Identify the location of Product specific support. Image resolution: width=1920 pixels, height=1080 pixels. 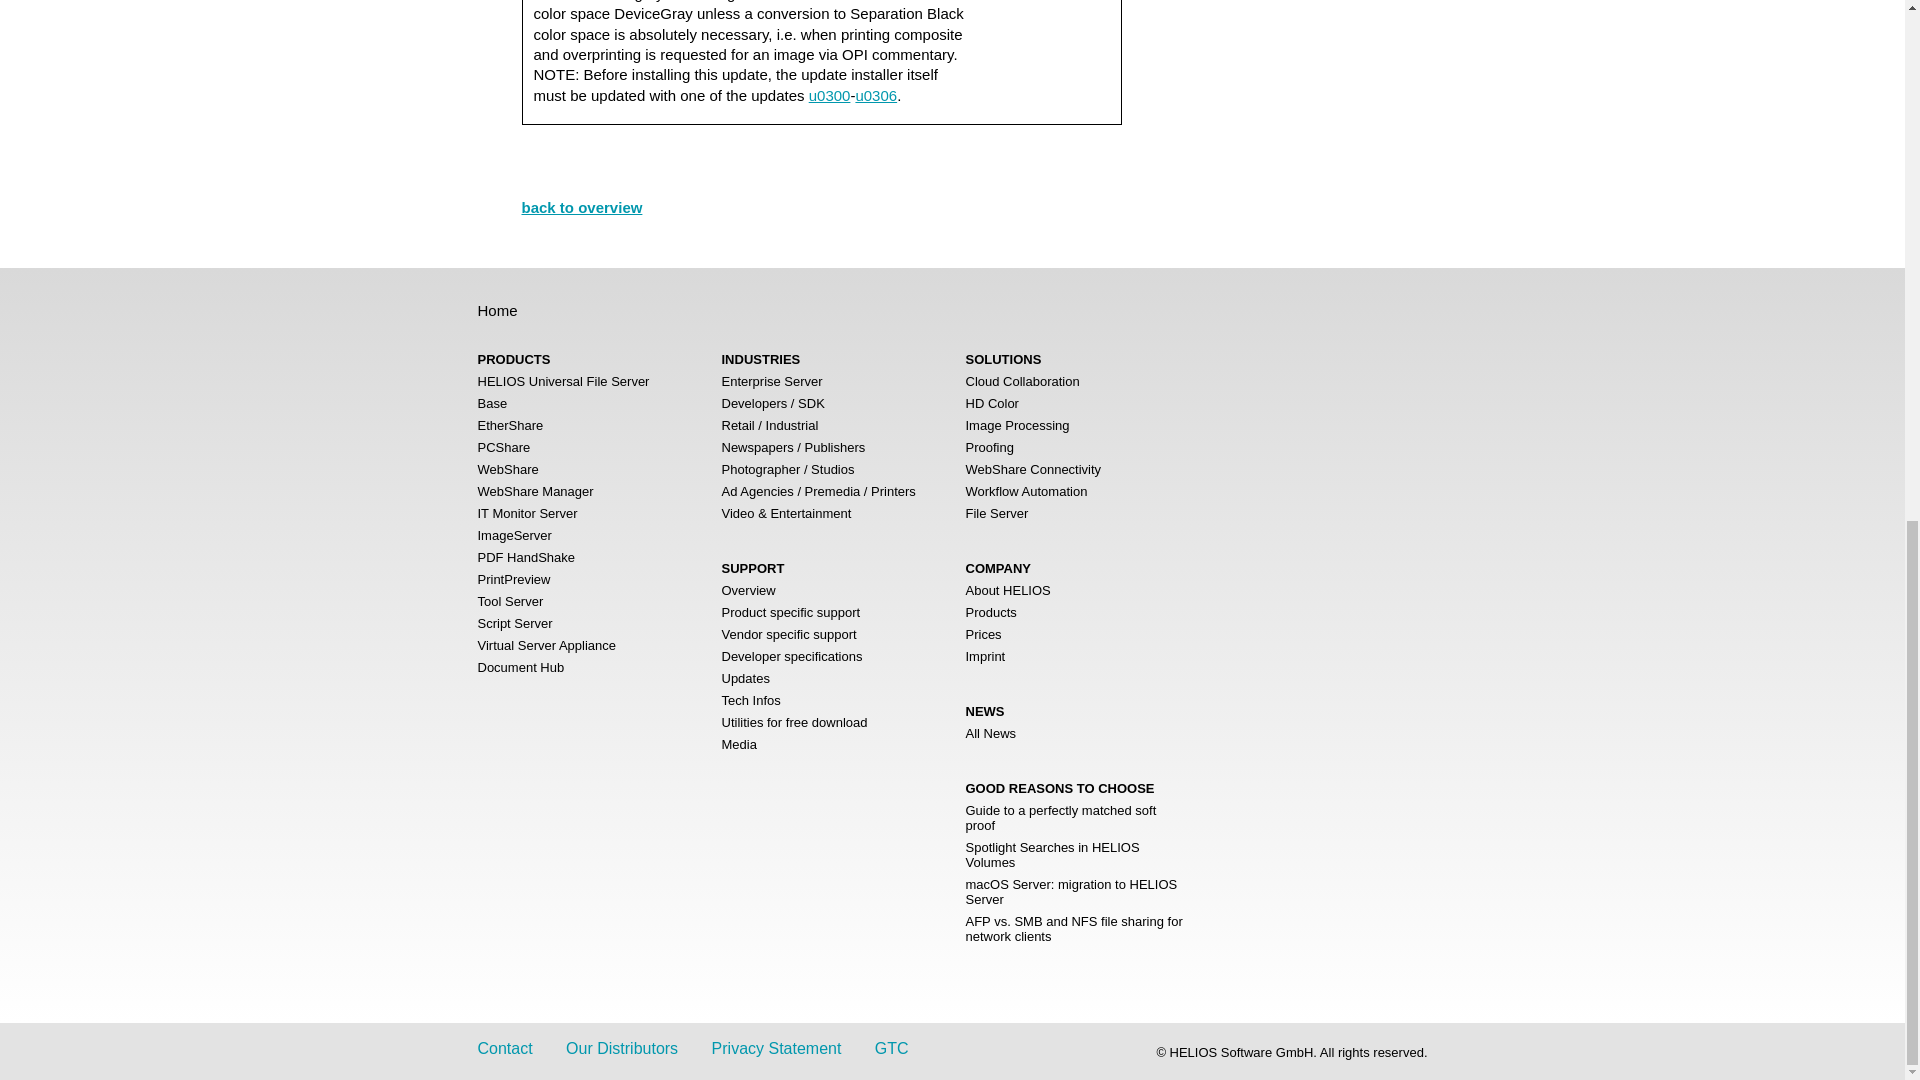
(790, 612).